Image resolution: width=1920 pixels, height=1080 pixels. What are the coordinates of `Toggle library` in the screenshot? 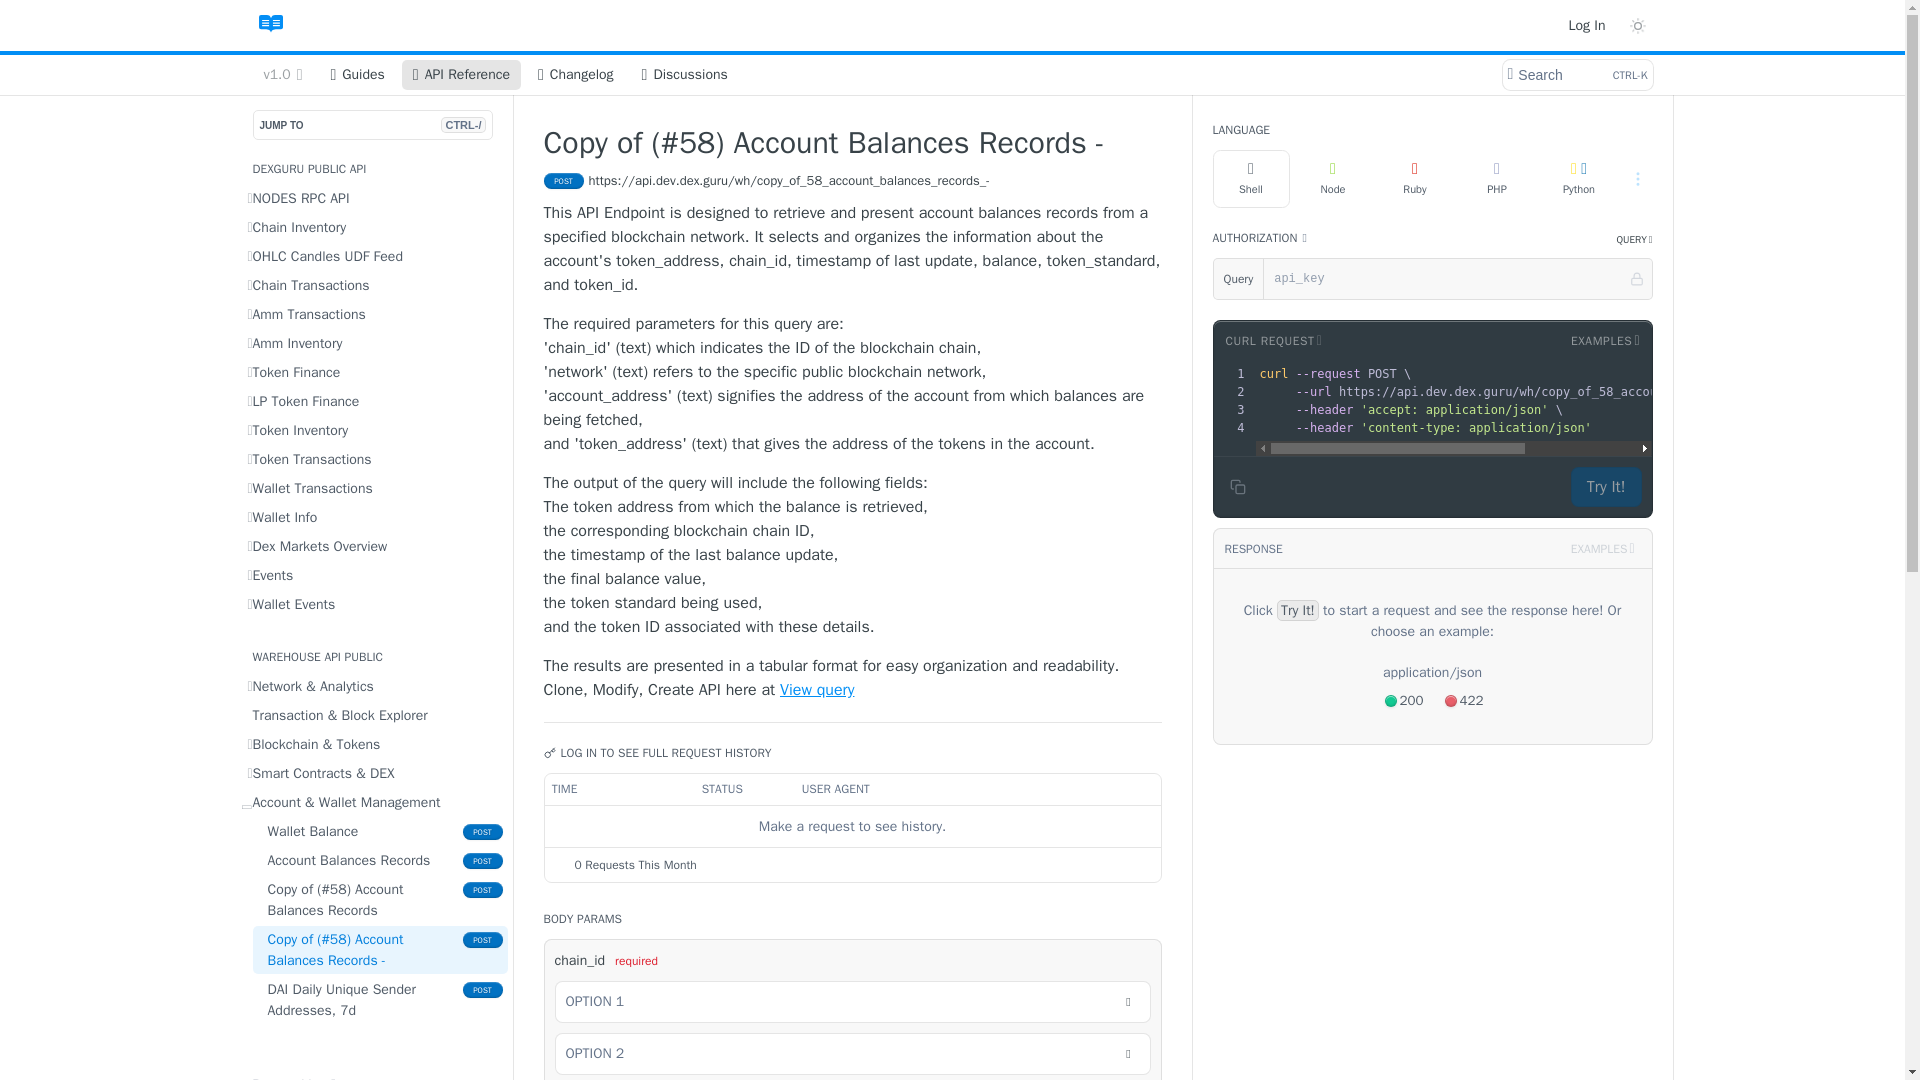 It's located at (1272, 340).